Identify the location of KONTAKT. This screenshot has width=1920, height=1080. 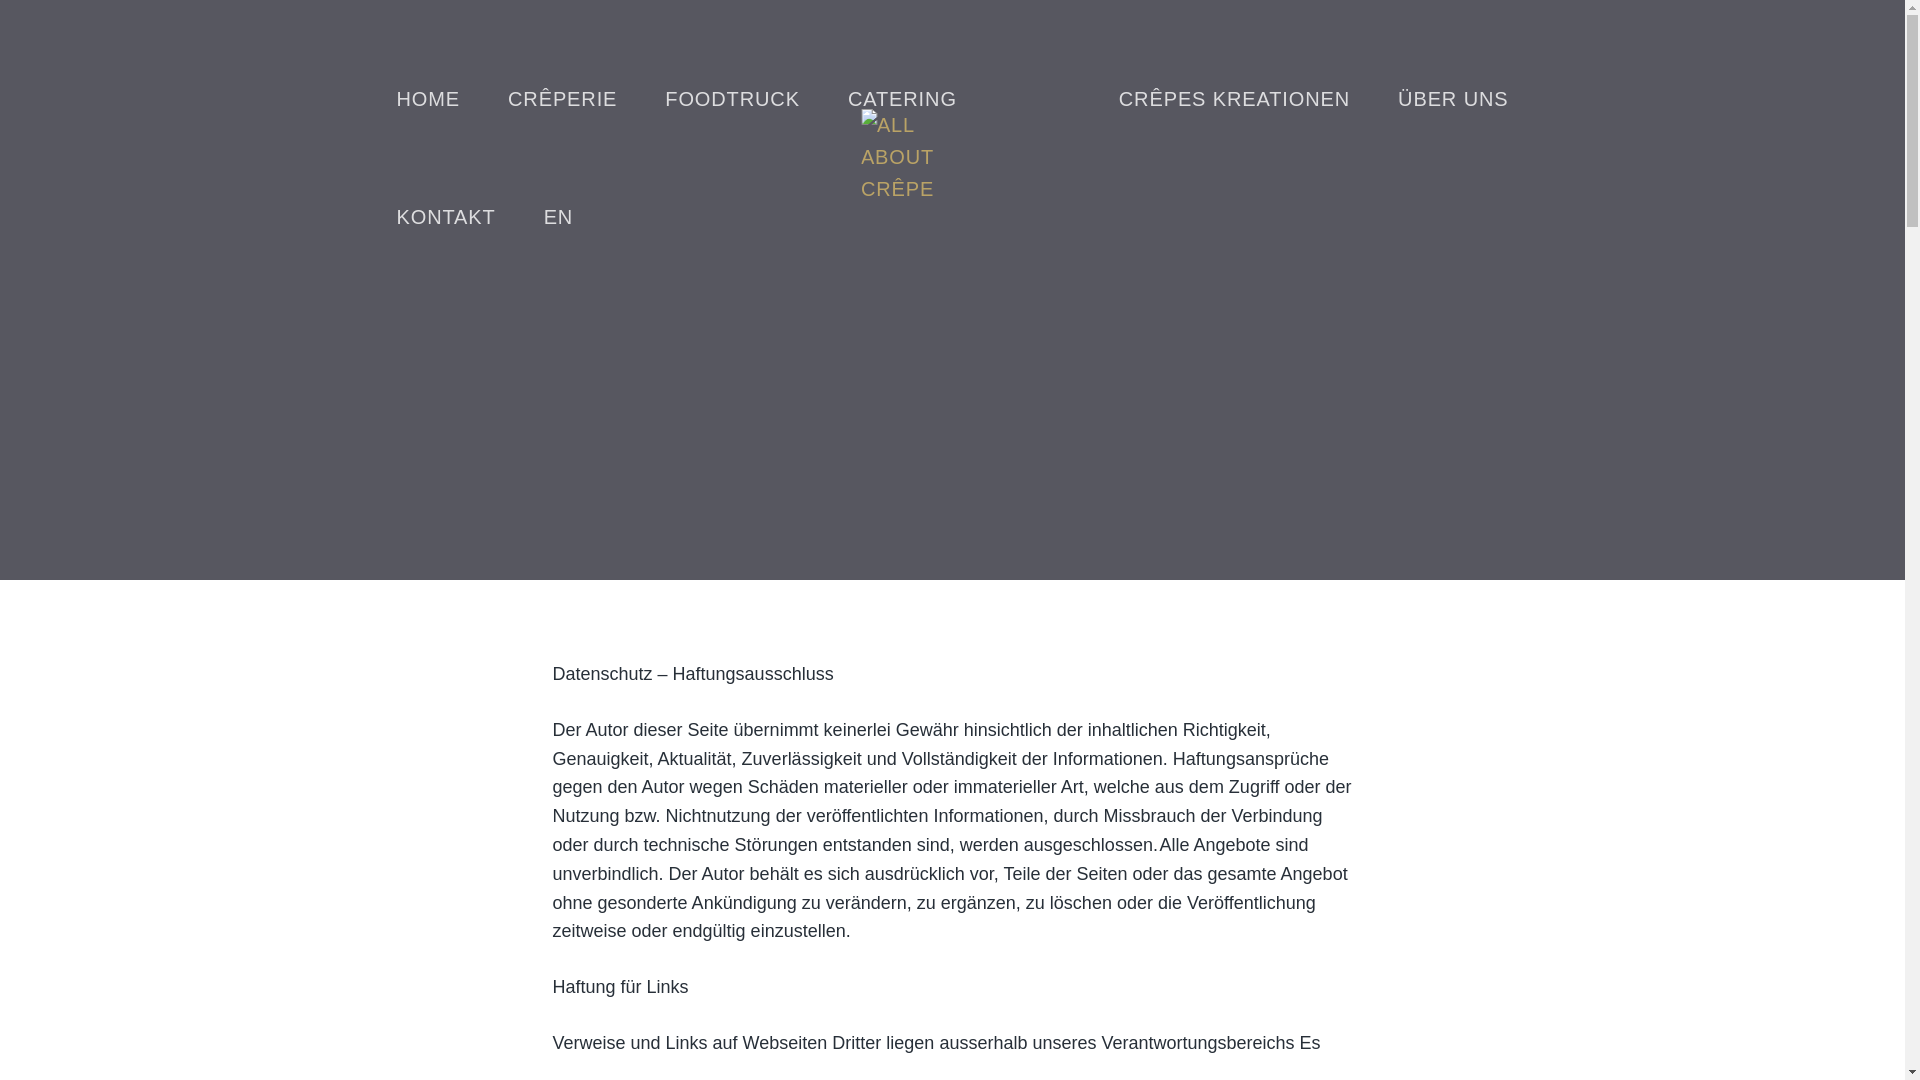
(446, 217).